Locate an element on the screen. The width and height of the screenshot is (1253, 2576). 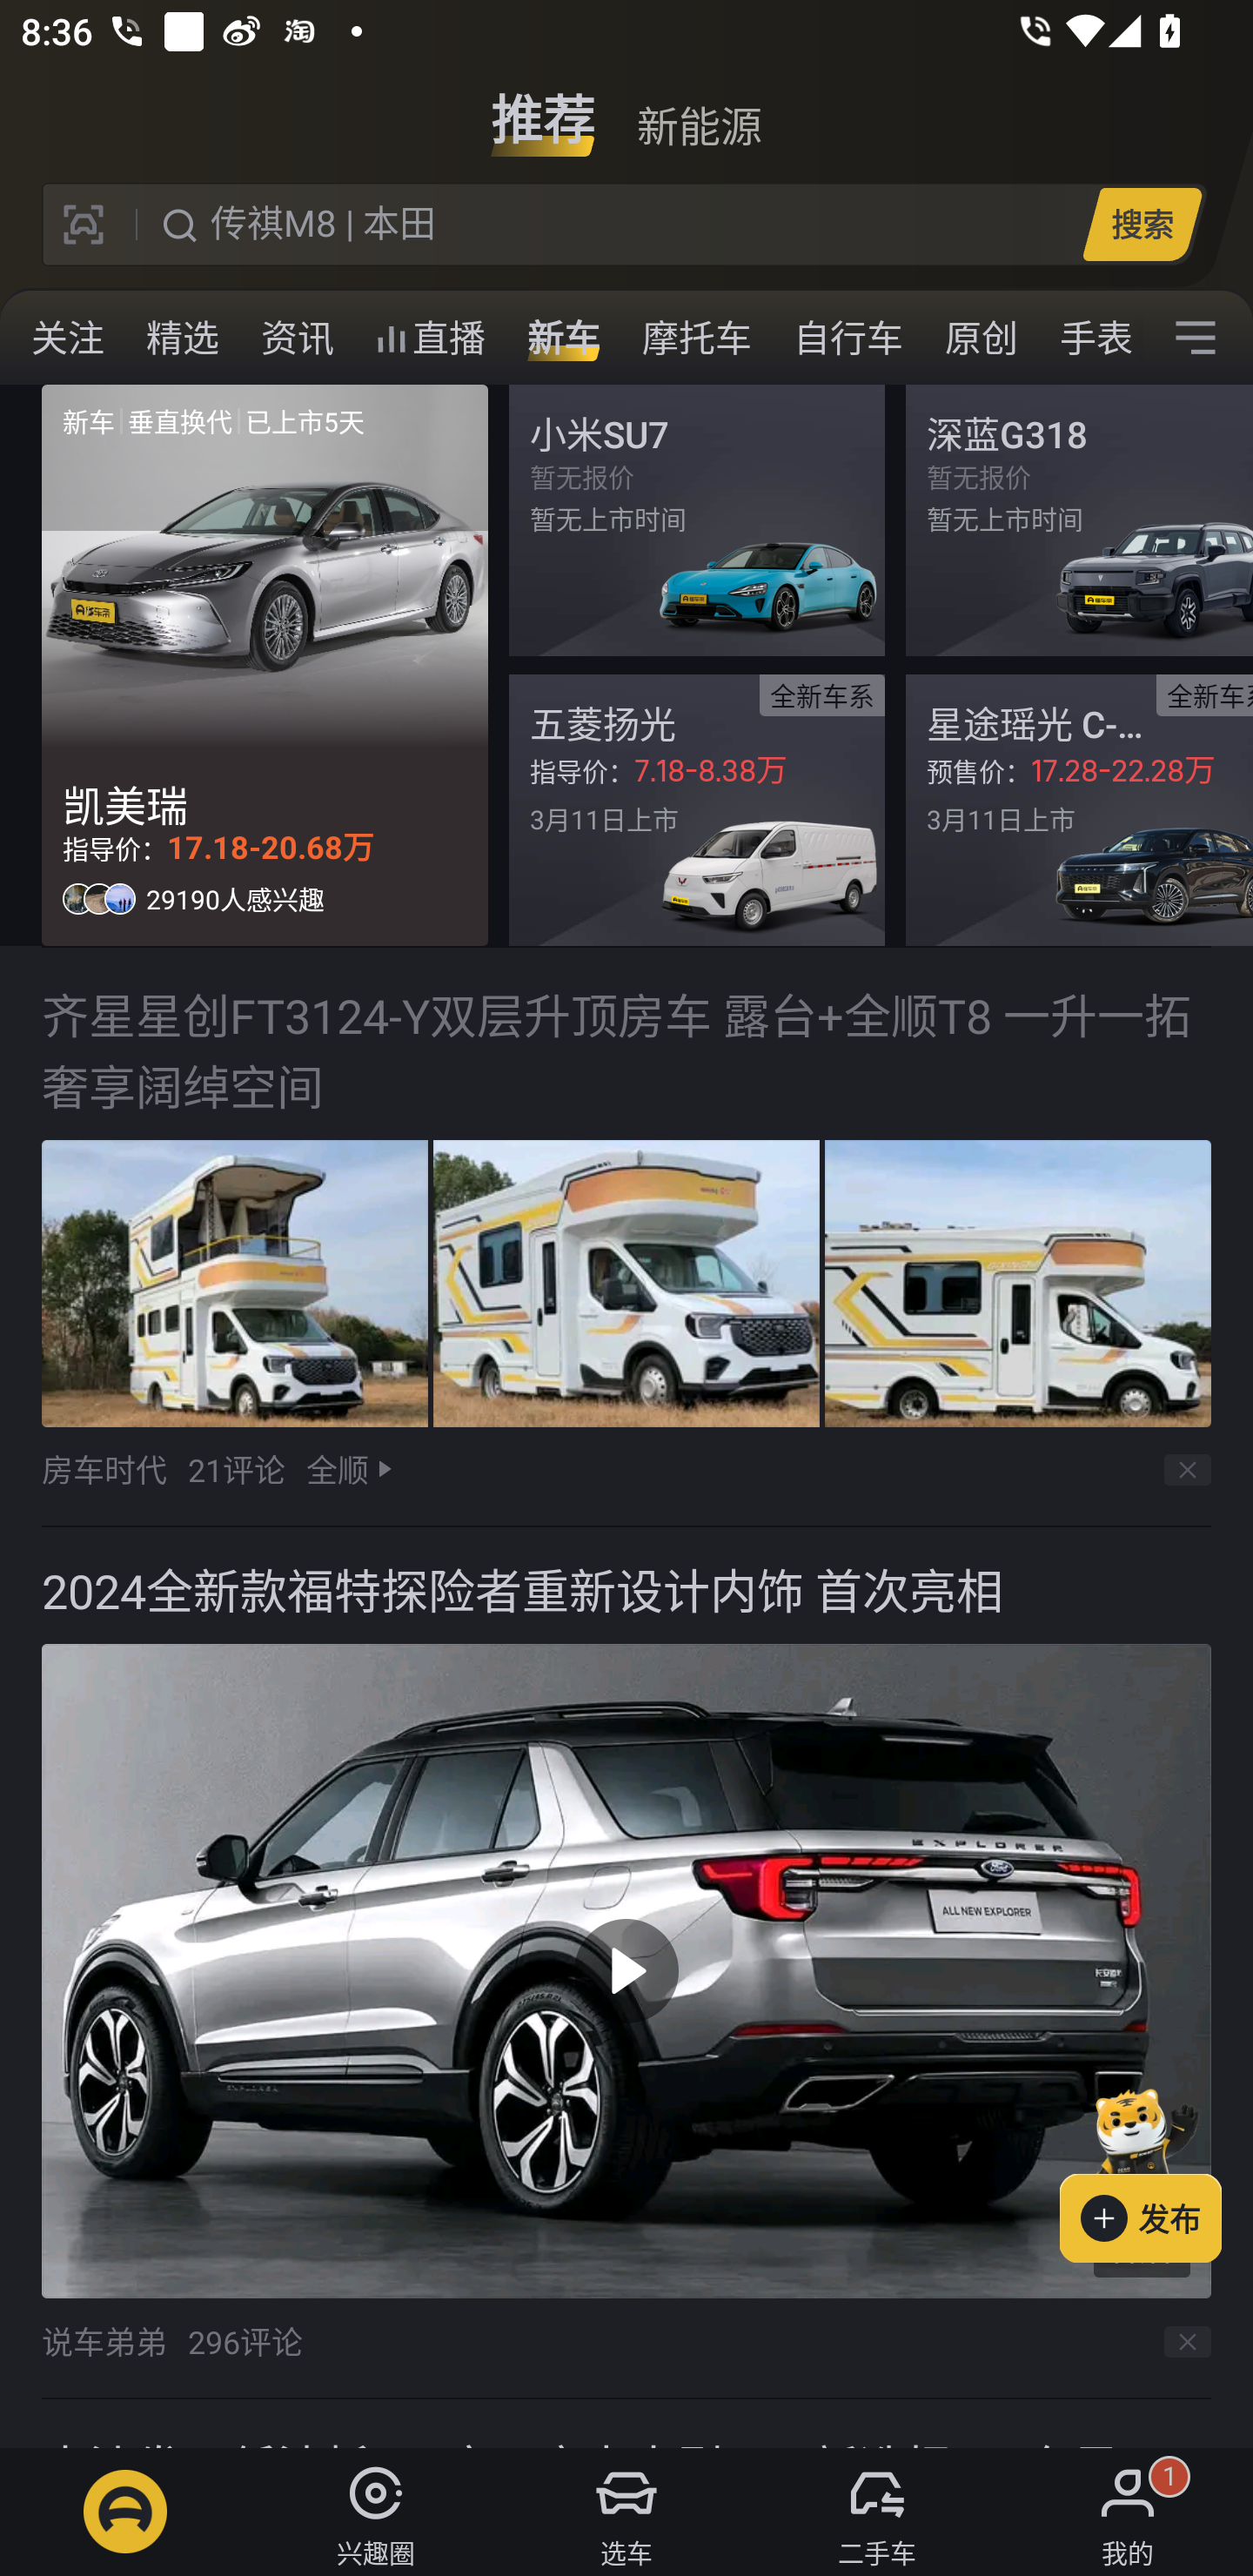
 二手车 is located at coordinates (877, 2512).